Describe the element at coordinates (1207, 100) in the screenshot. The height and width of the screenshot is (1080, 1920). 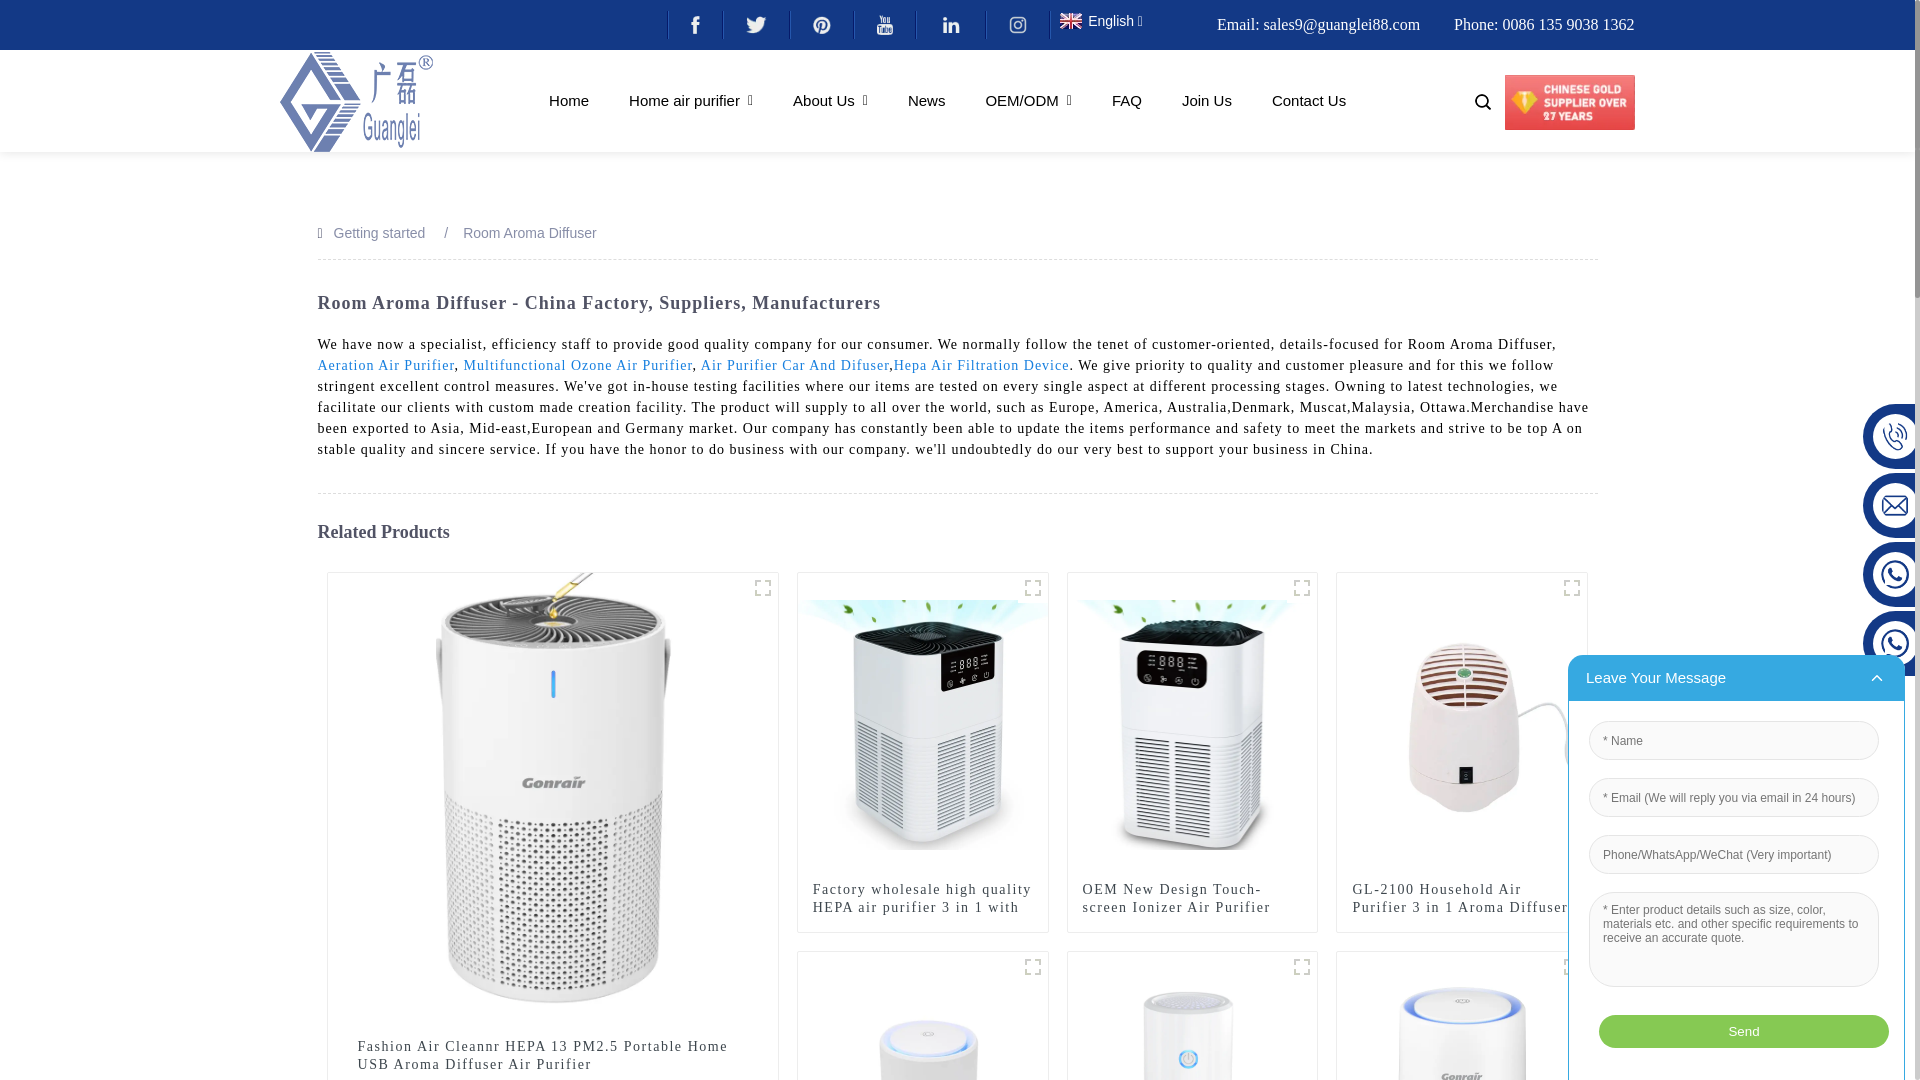
I see `Join Us` at that location.